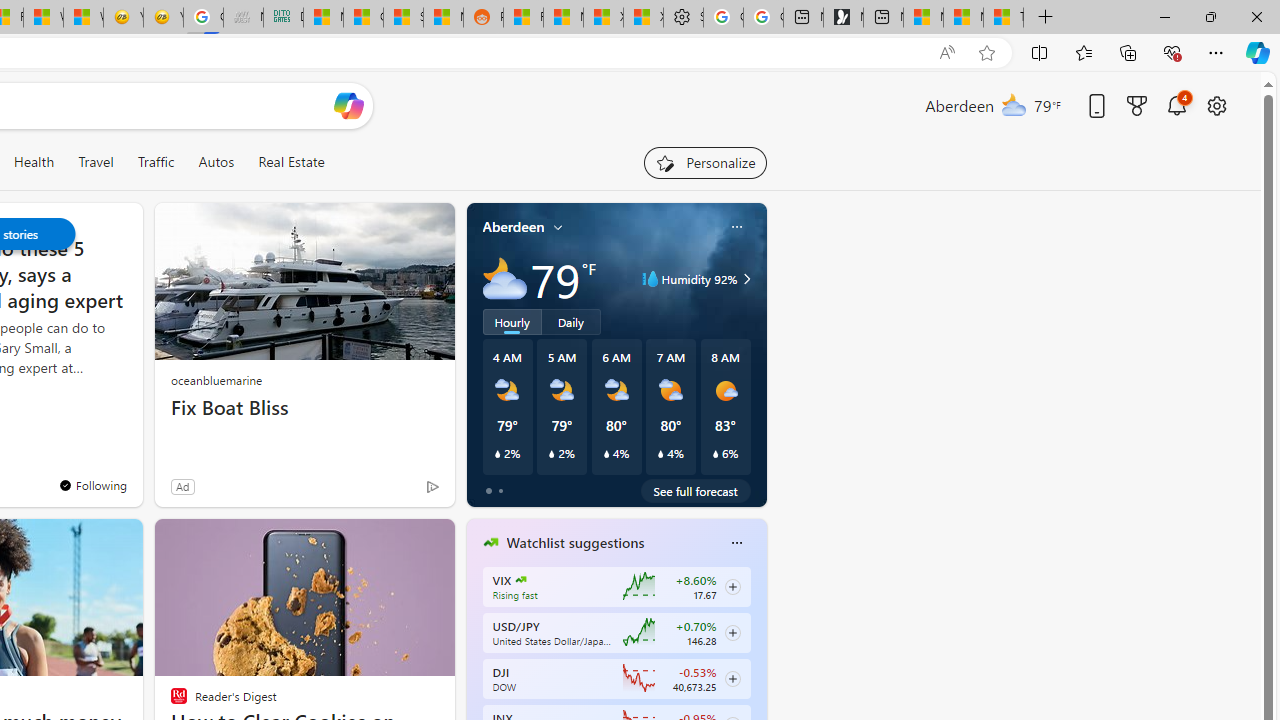 The height and width of the screenshot is (720, 1280). I want to click on R******* | Trusted Community Engagement and Contributions, so click(523, 18).